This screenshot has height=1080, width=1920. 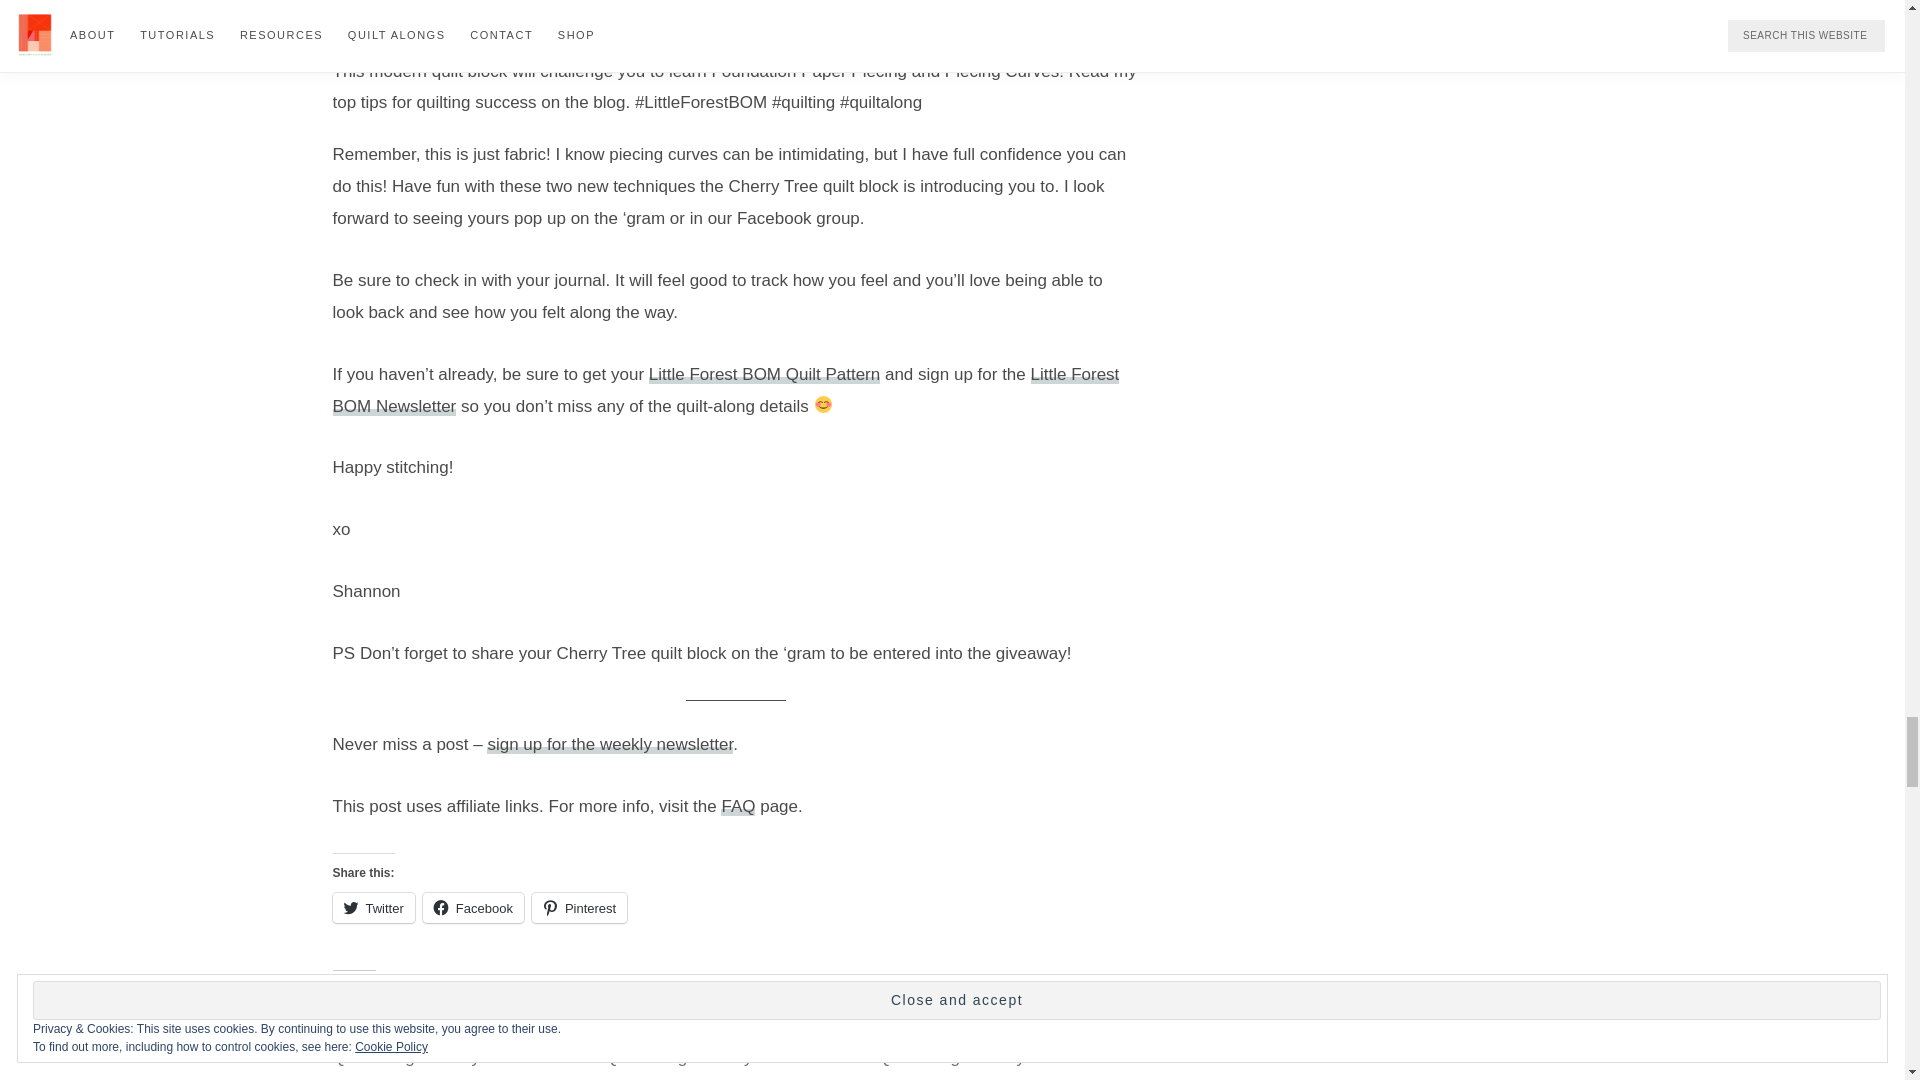 What do you see at coordinates (731, 1044) in the screenshot?
I see `Lodgepole Block for the Little Forest BOM 2024` at bounding box center [731, 1044].